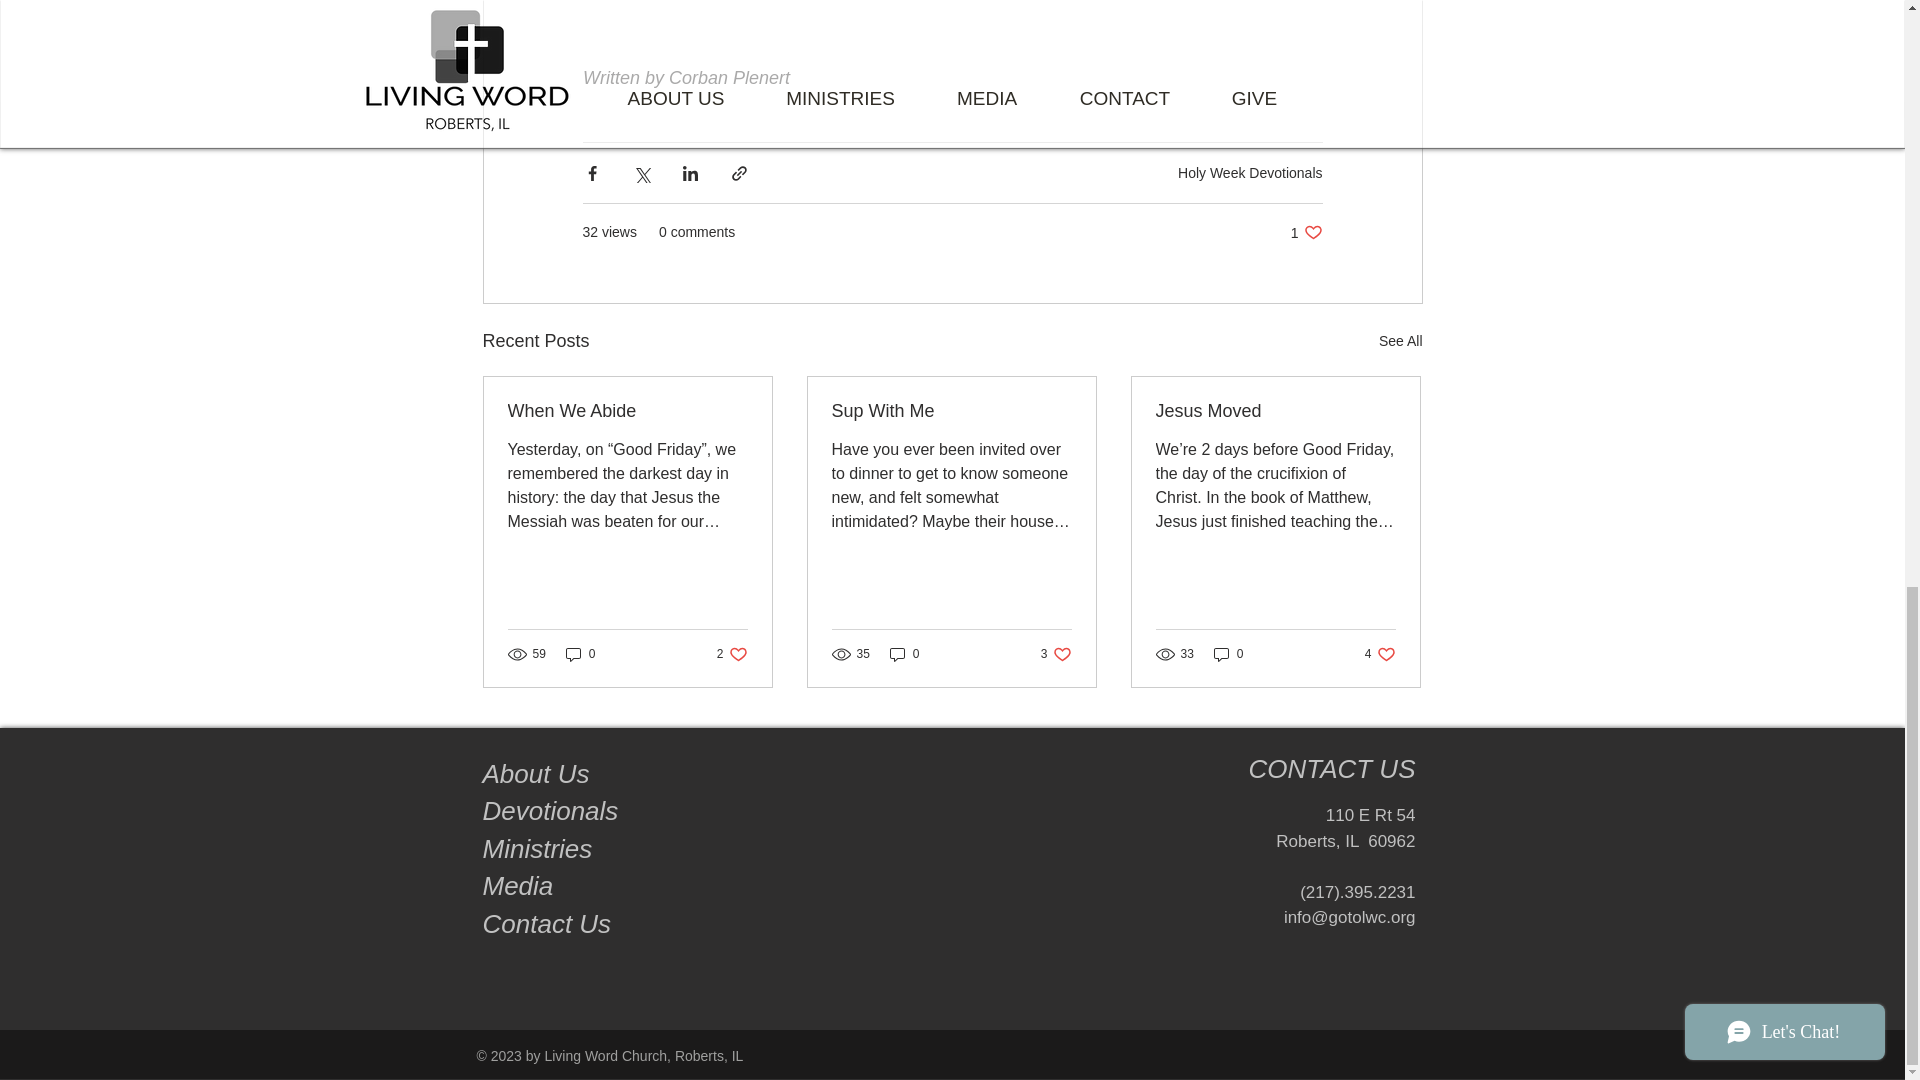  I want to click on See All, so click(1275, 411).